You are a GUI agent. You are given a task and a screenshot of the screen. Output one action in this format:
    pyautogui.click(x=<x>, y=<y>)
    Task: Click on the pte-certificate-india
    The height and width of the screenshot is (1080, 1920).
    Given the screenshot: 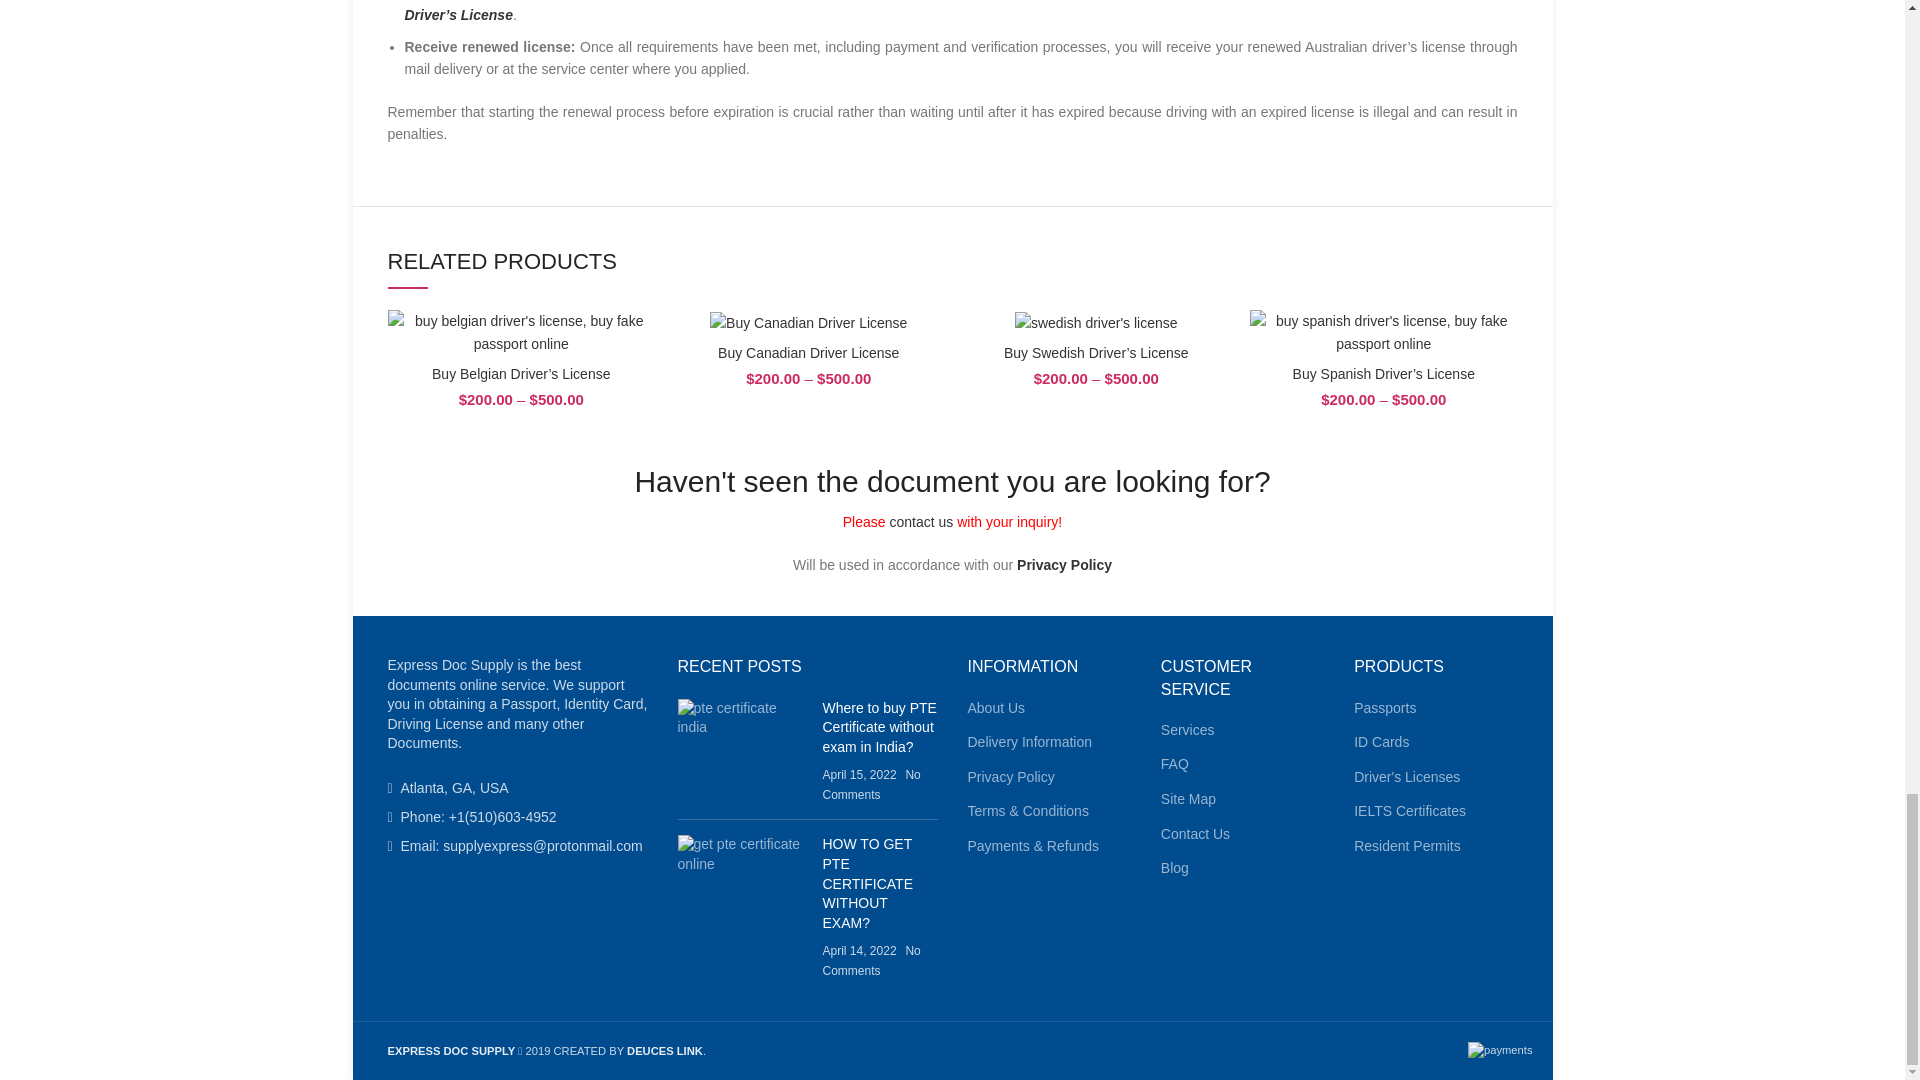 What is the action you would take?
    pyautogui.click(x=742, y=718)
    